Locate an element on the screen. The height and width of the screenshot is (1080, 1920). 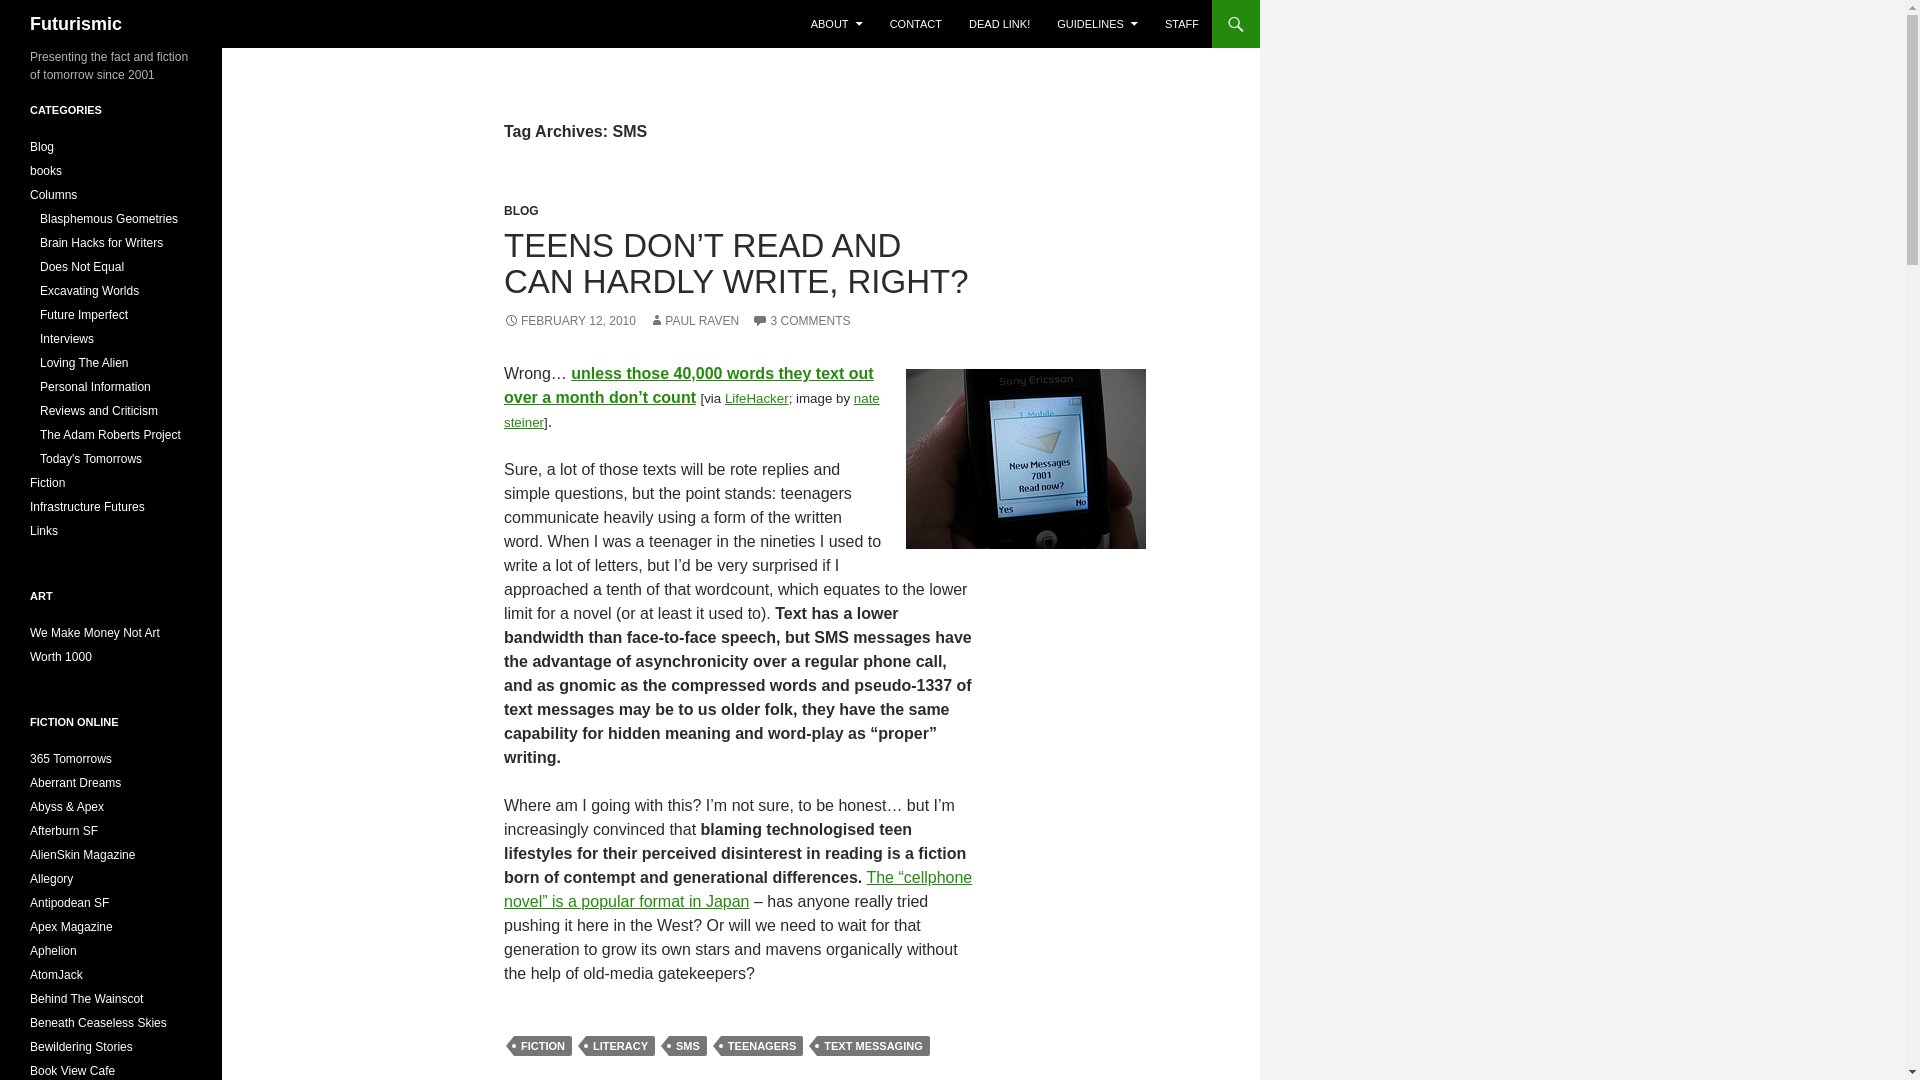
LITERACY is located at coordinates (620, 1046).